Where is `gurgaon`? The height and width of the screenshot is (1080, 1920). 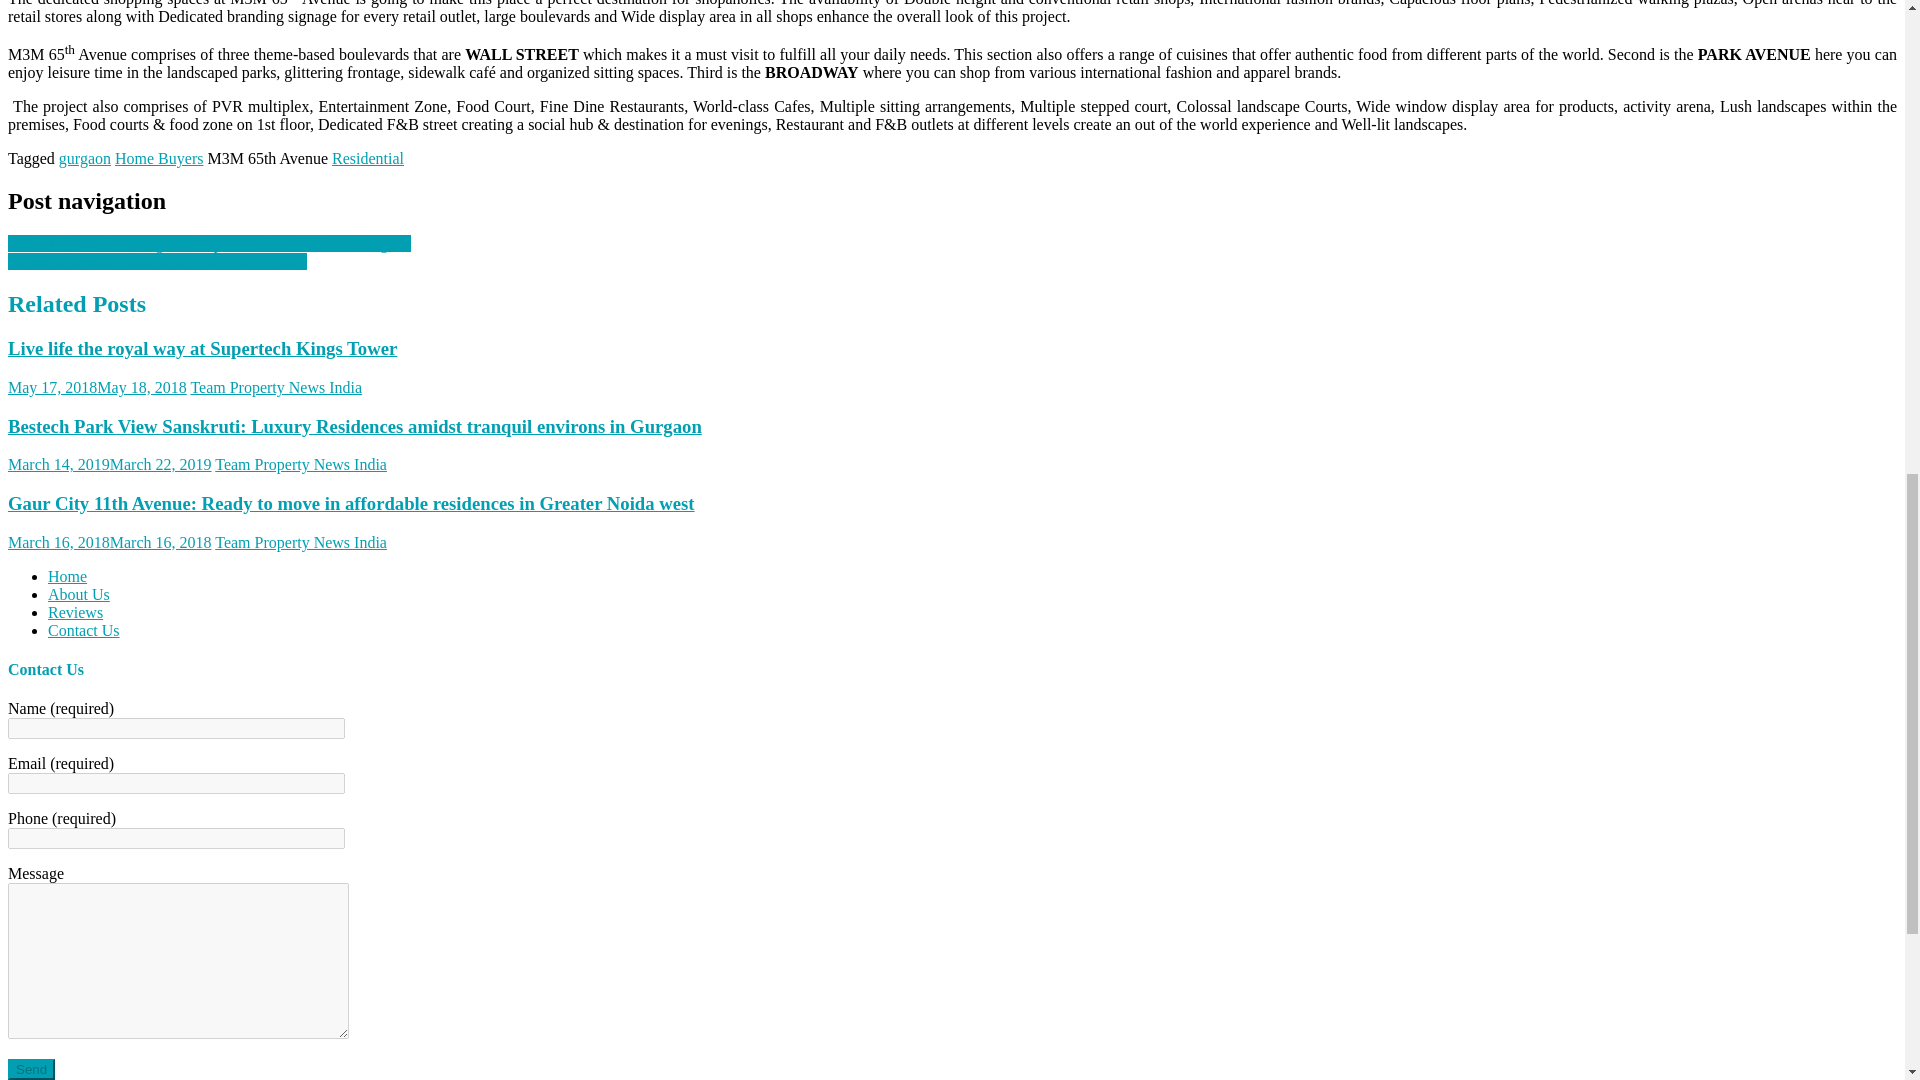 gurgaon is located at coordinates (85, 158).